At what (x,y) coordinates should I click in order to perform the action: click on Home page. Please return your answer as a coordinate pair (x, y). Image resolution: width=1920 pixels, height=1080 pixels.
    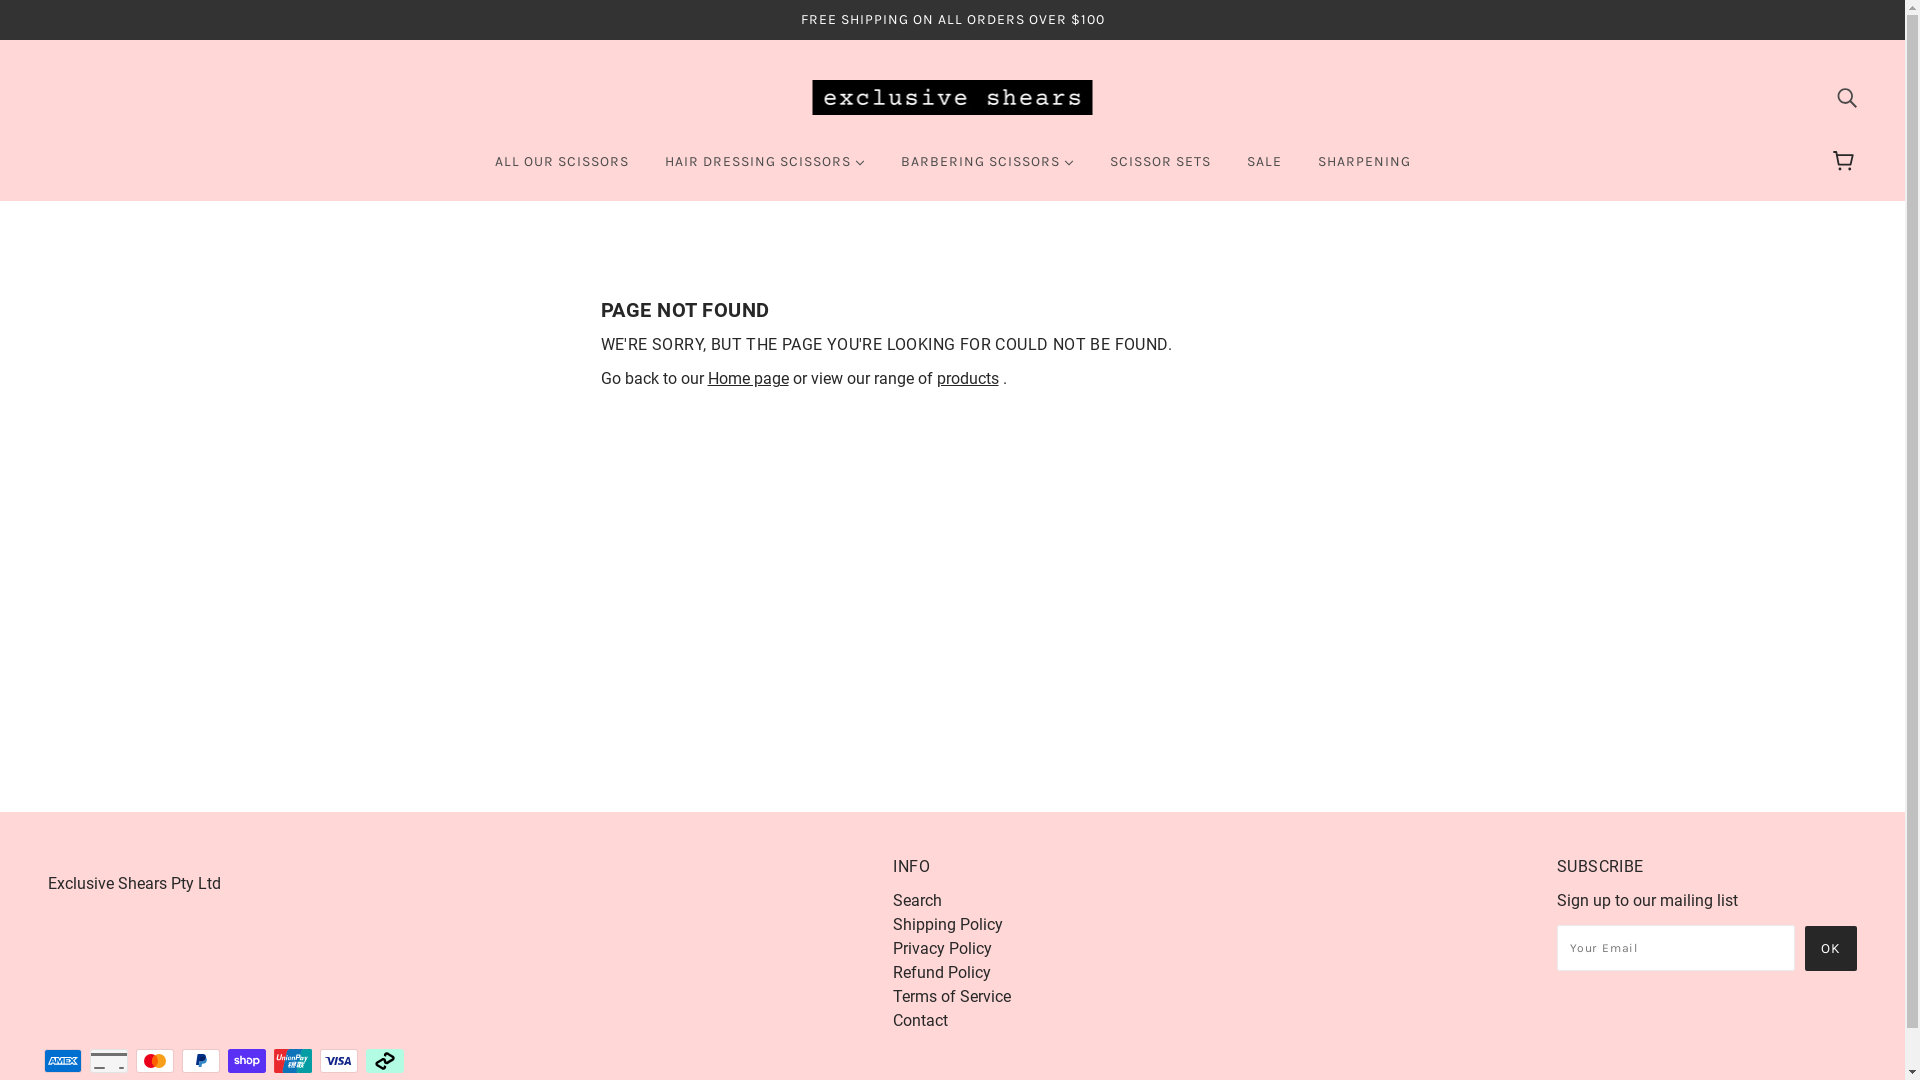
    Looking at the image, I should click on (748, 378).